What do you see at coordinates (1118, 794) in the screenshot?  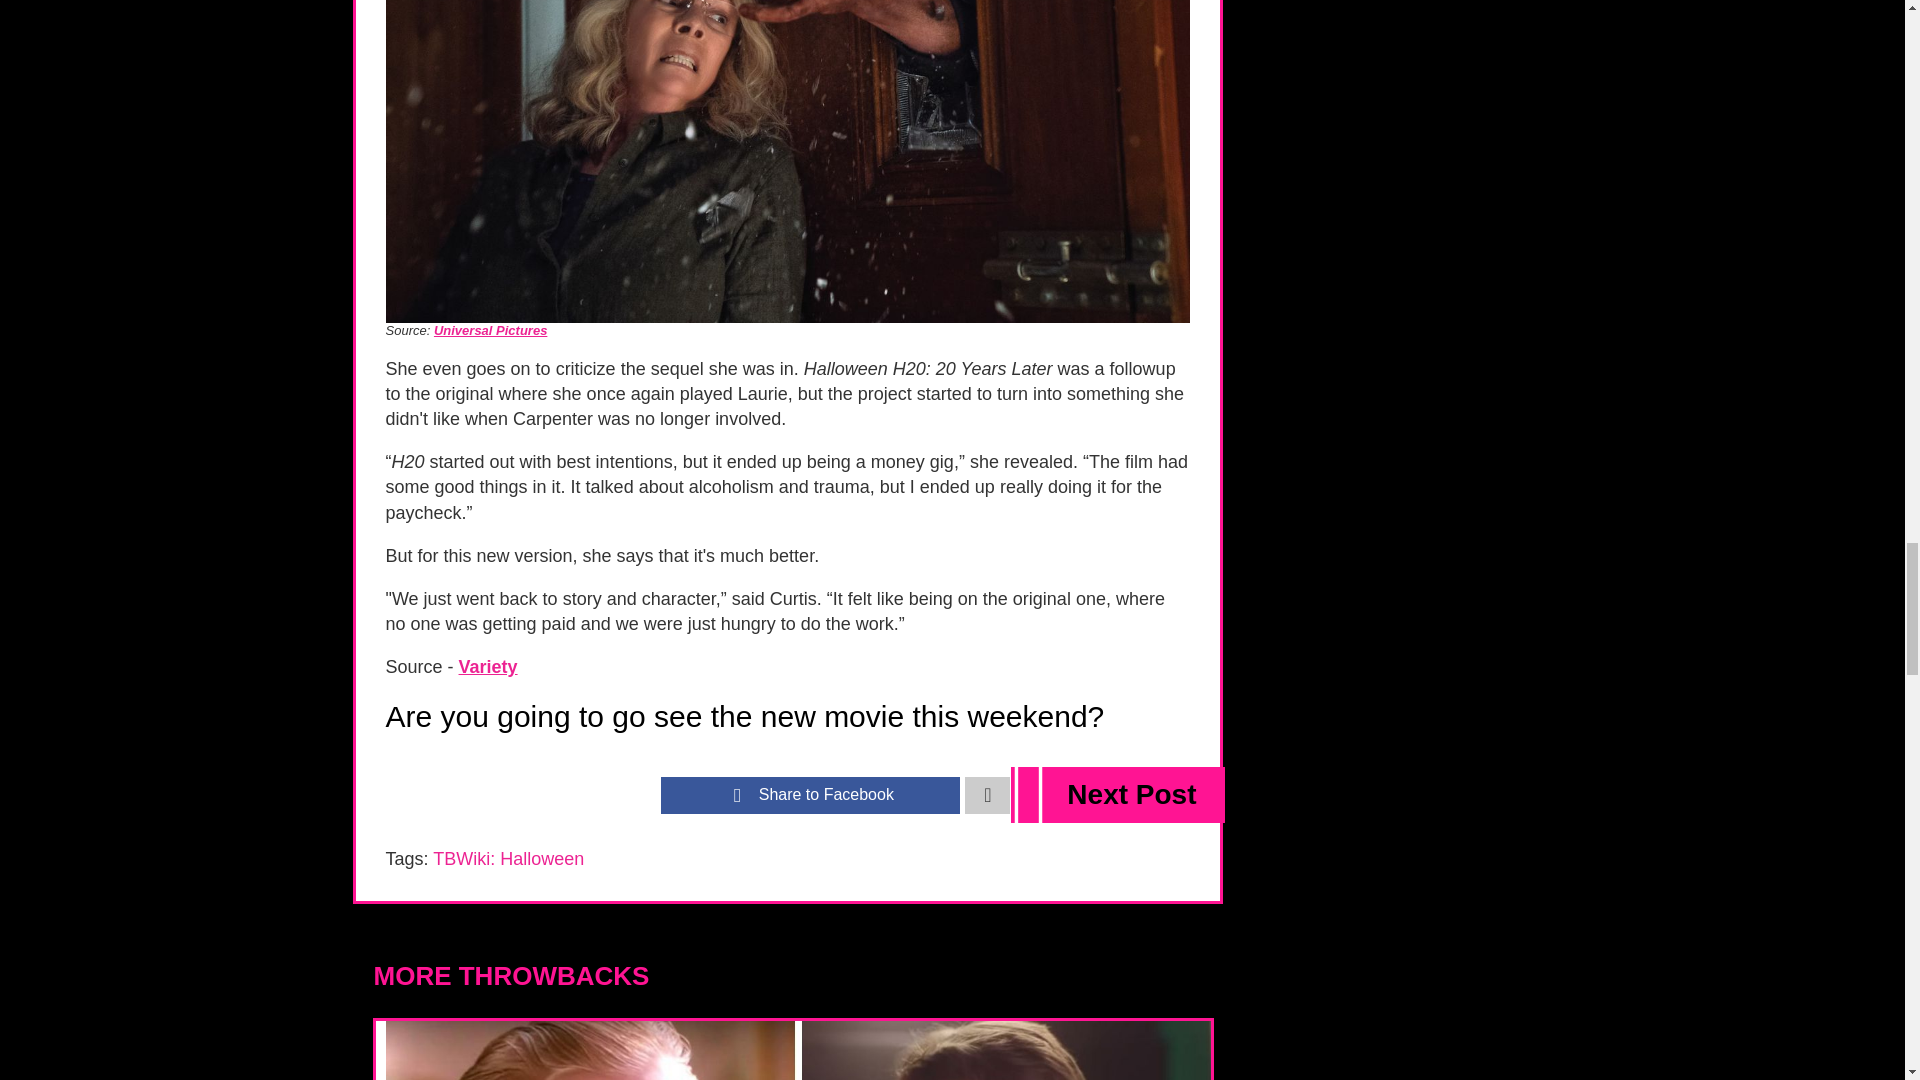 I see `Next Post` at bounding box center [1118, 794].